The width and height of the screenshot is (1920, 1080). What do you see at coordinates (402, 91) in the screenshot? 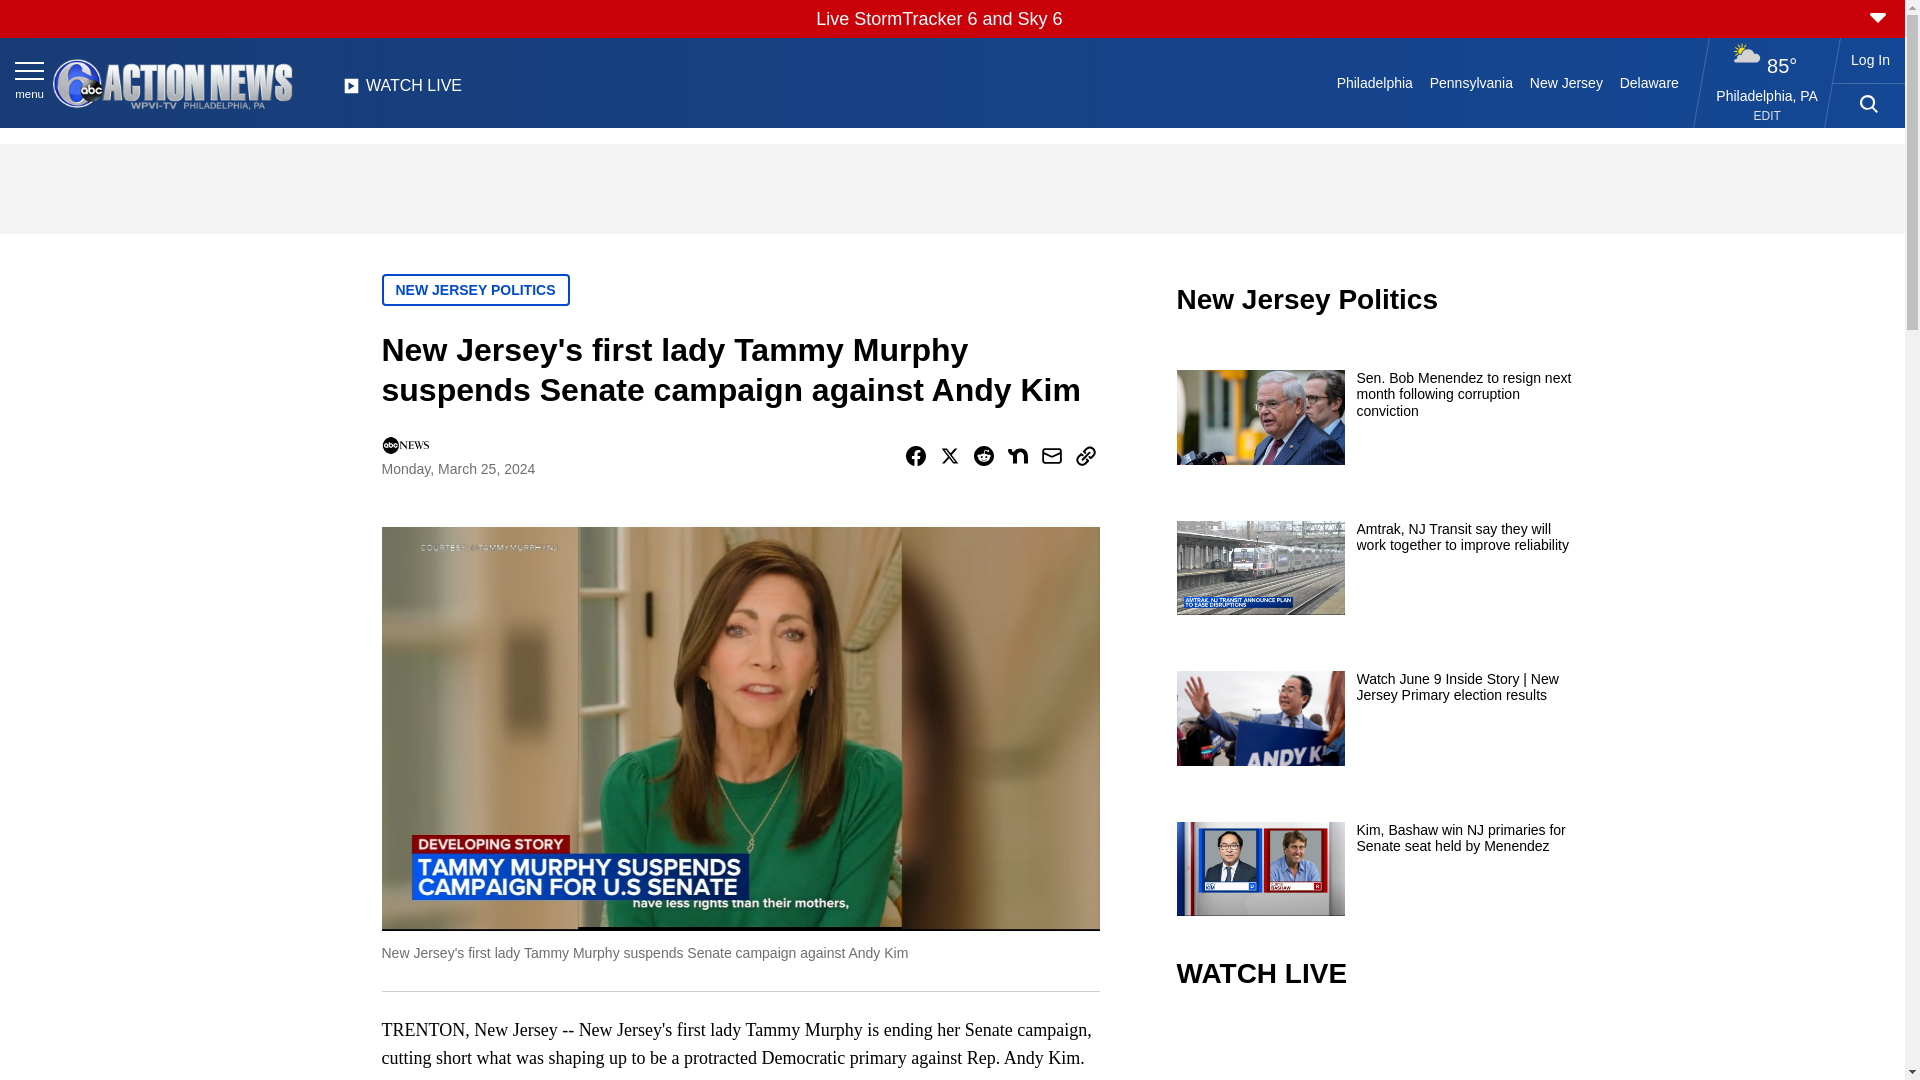
I see `WATCH LIVE` at bounding box center [402, 91].